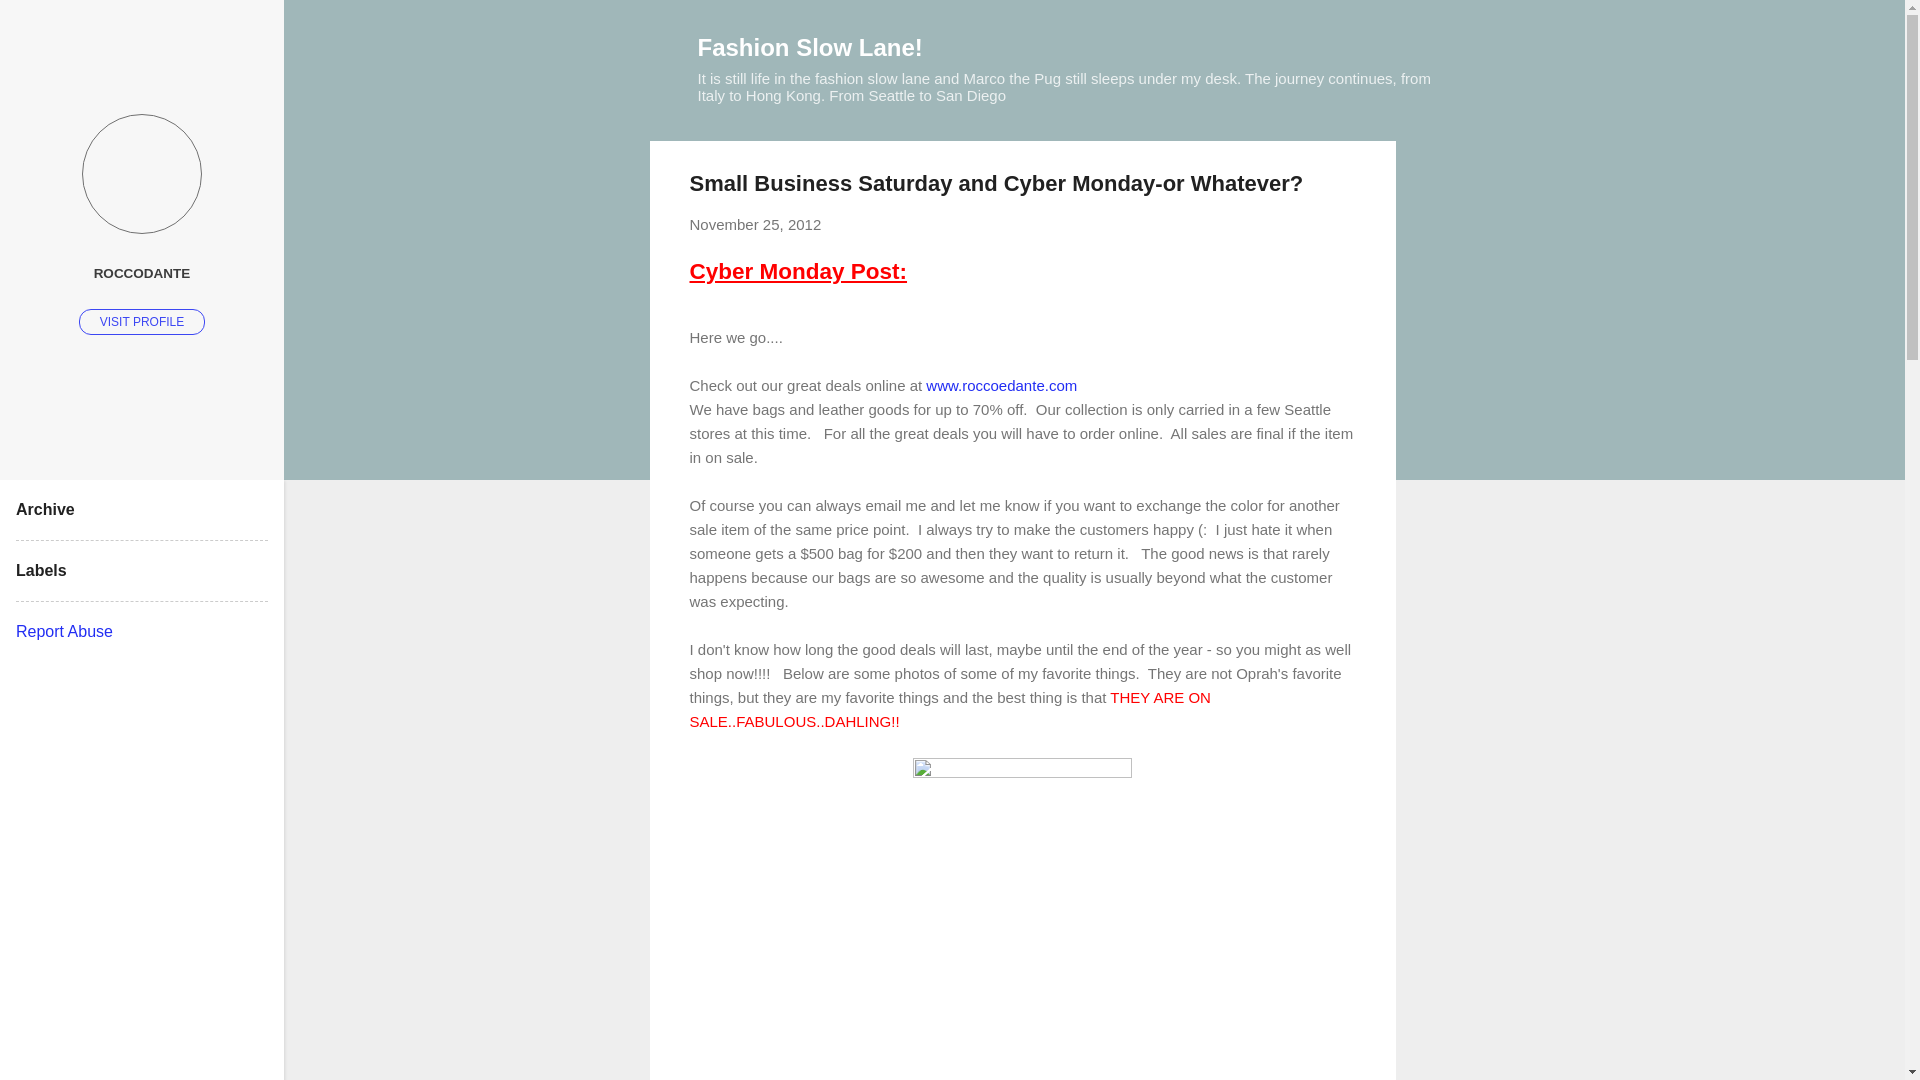  I want to click on Fashion Slow Lane!, so click(810, 46).